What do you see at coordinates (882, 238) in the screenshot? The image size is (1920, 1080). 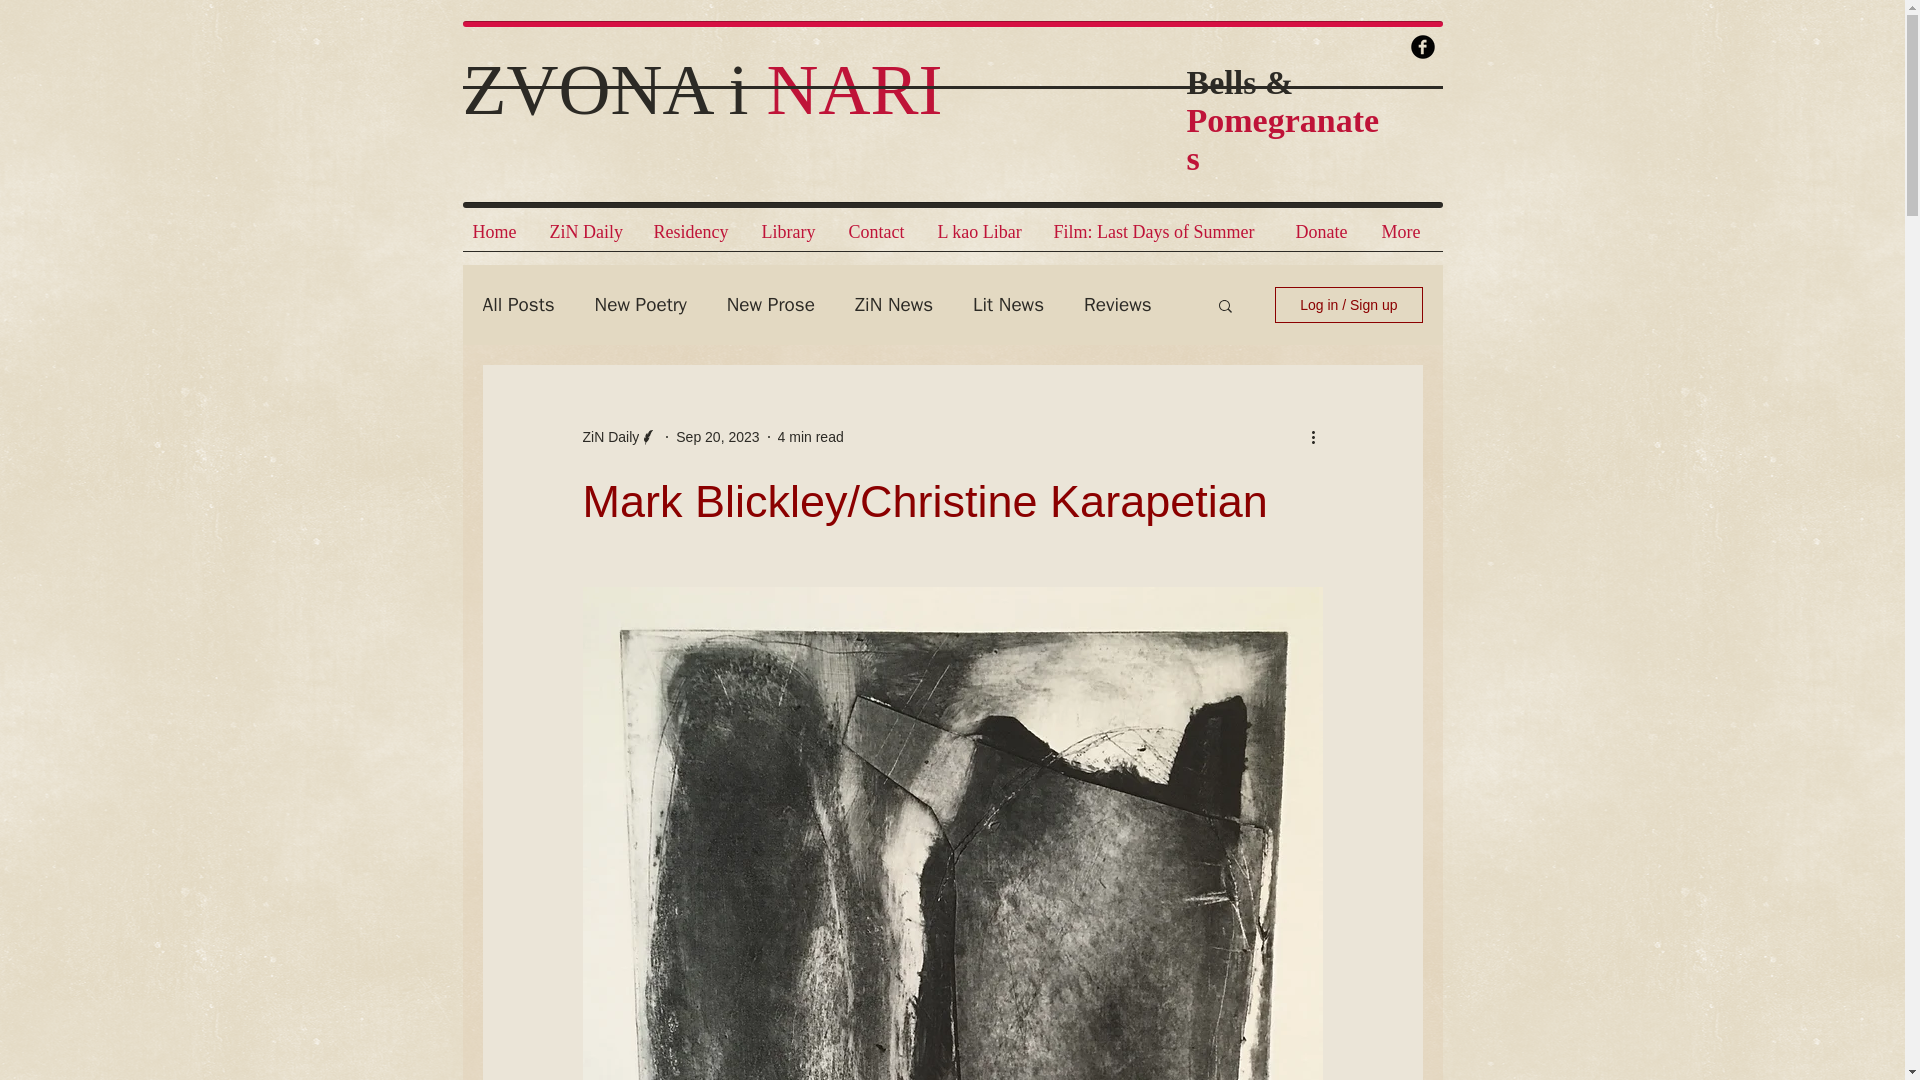 I see `Contact` at bounding box center [882, 238].